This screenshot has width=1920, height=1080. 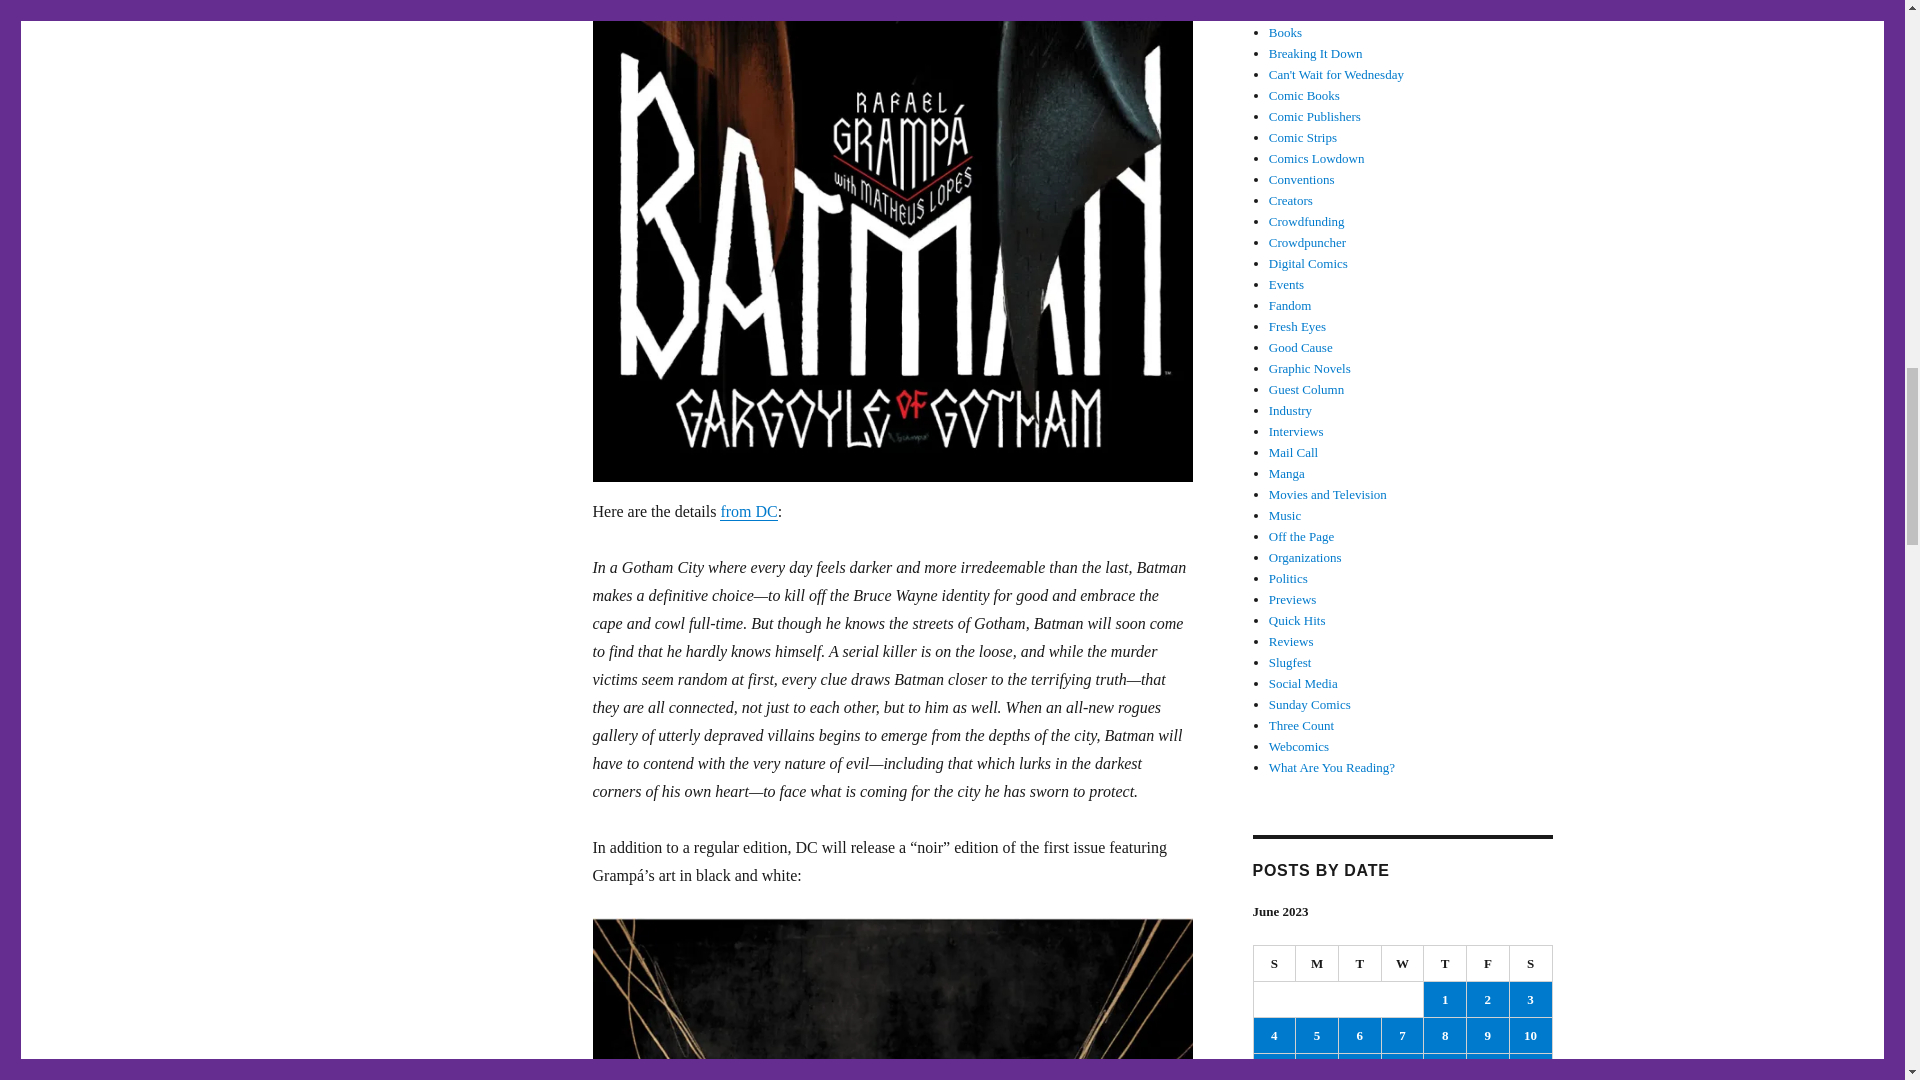 I want to click on Sunday, so click(x=1275, y=964).